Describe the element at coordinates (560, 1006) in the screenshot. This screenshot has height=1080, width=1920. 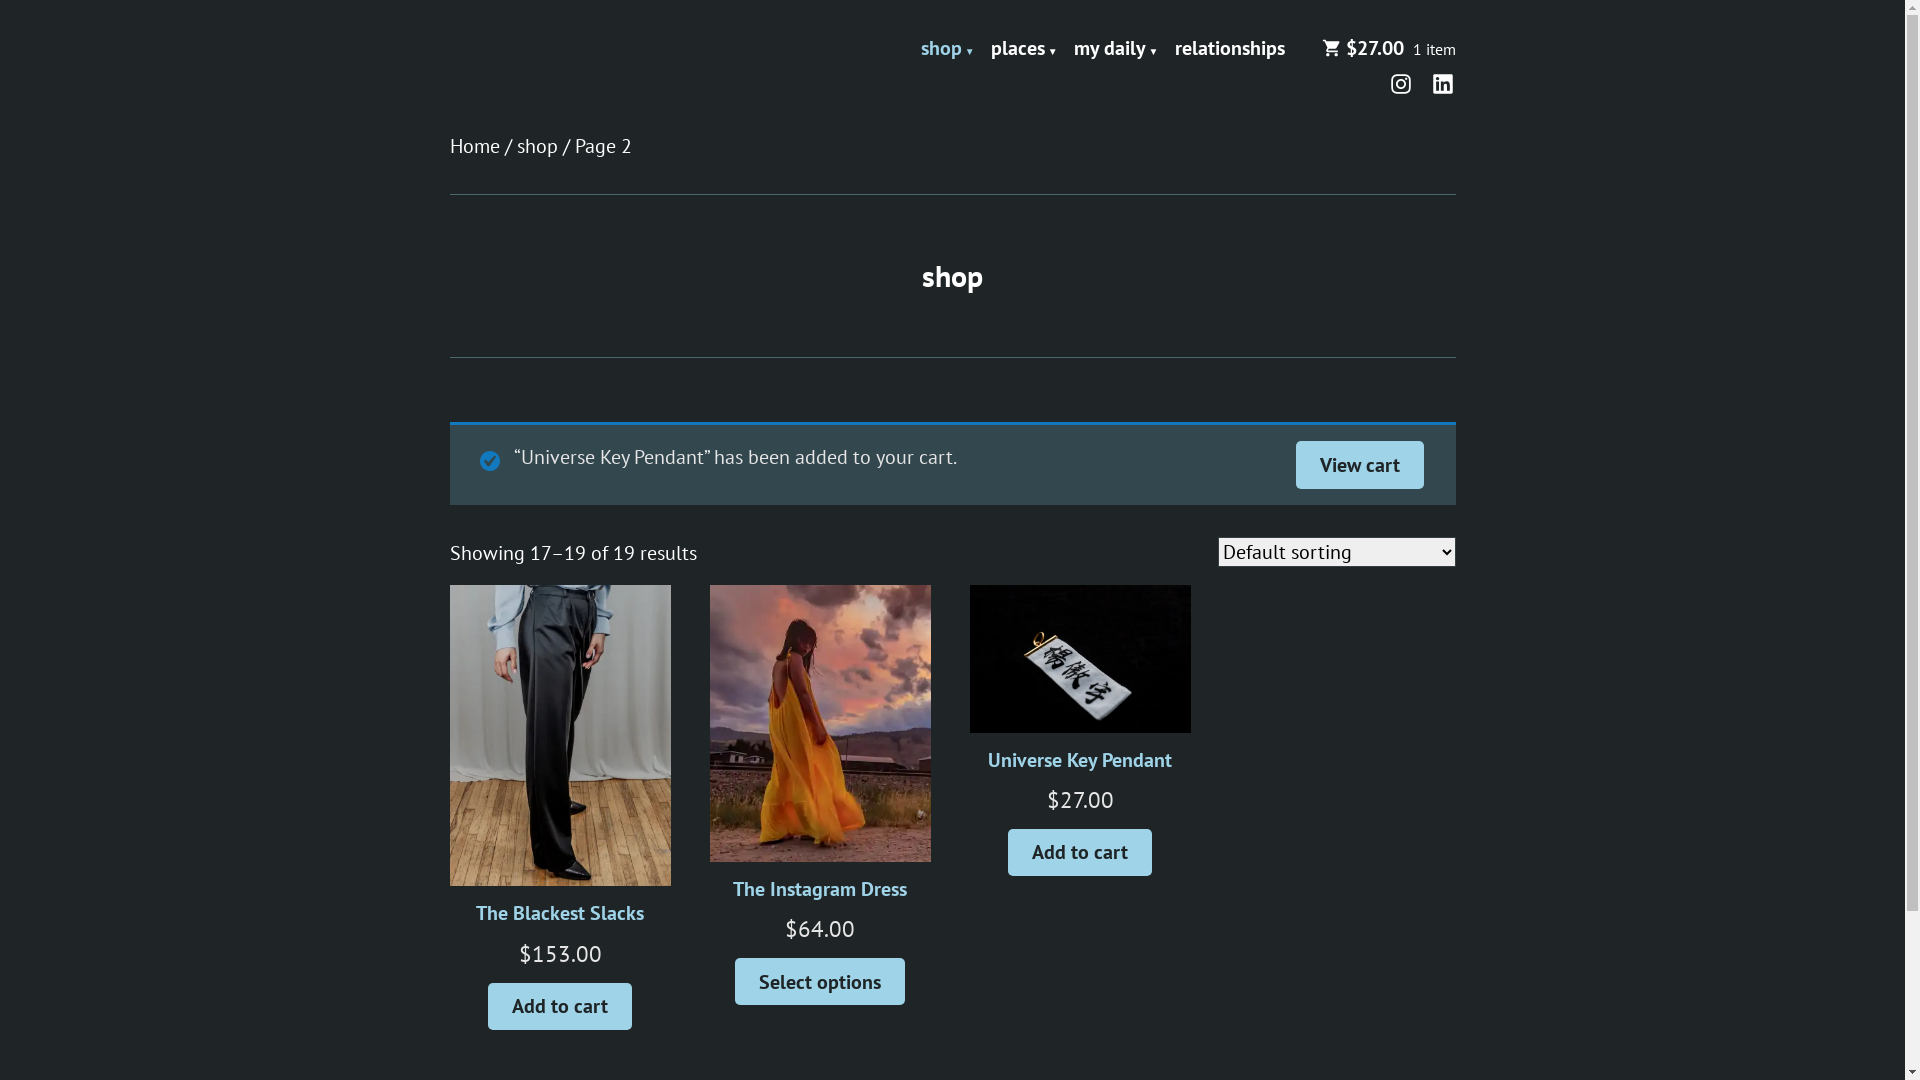
I see `Add to cart` at that location.